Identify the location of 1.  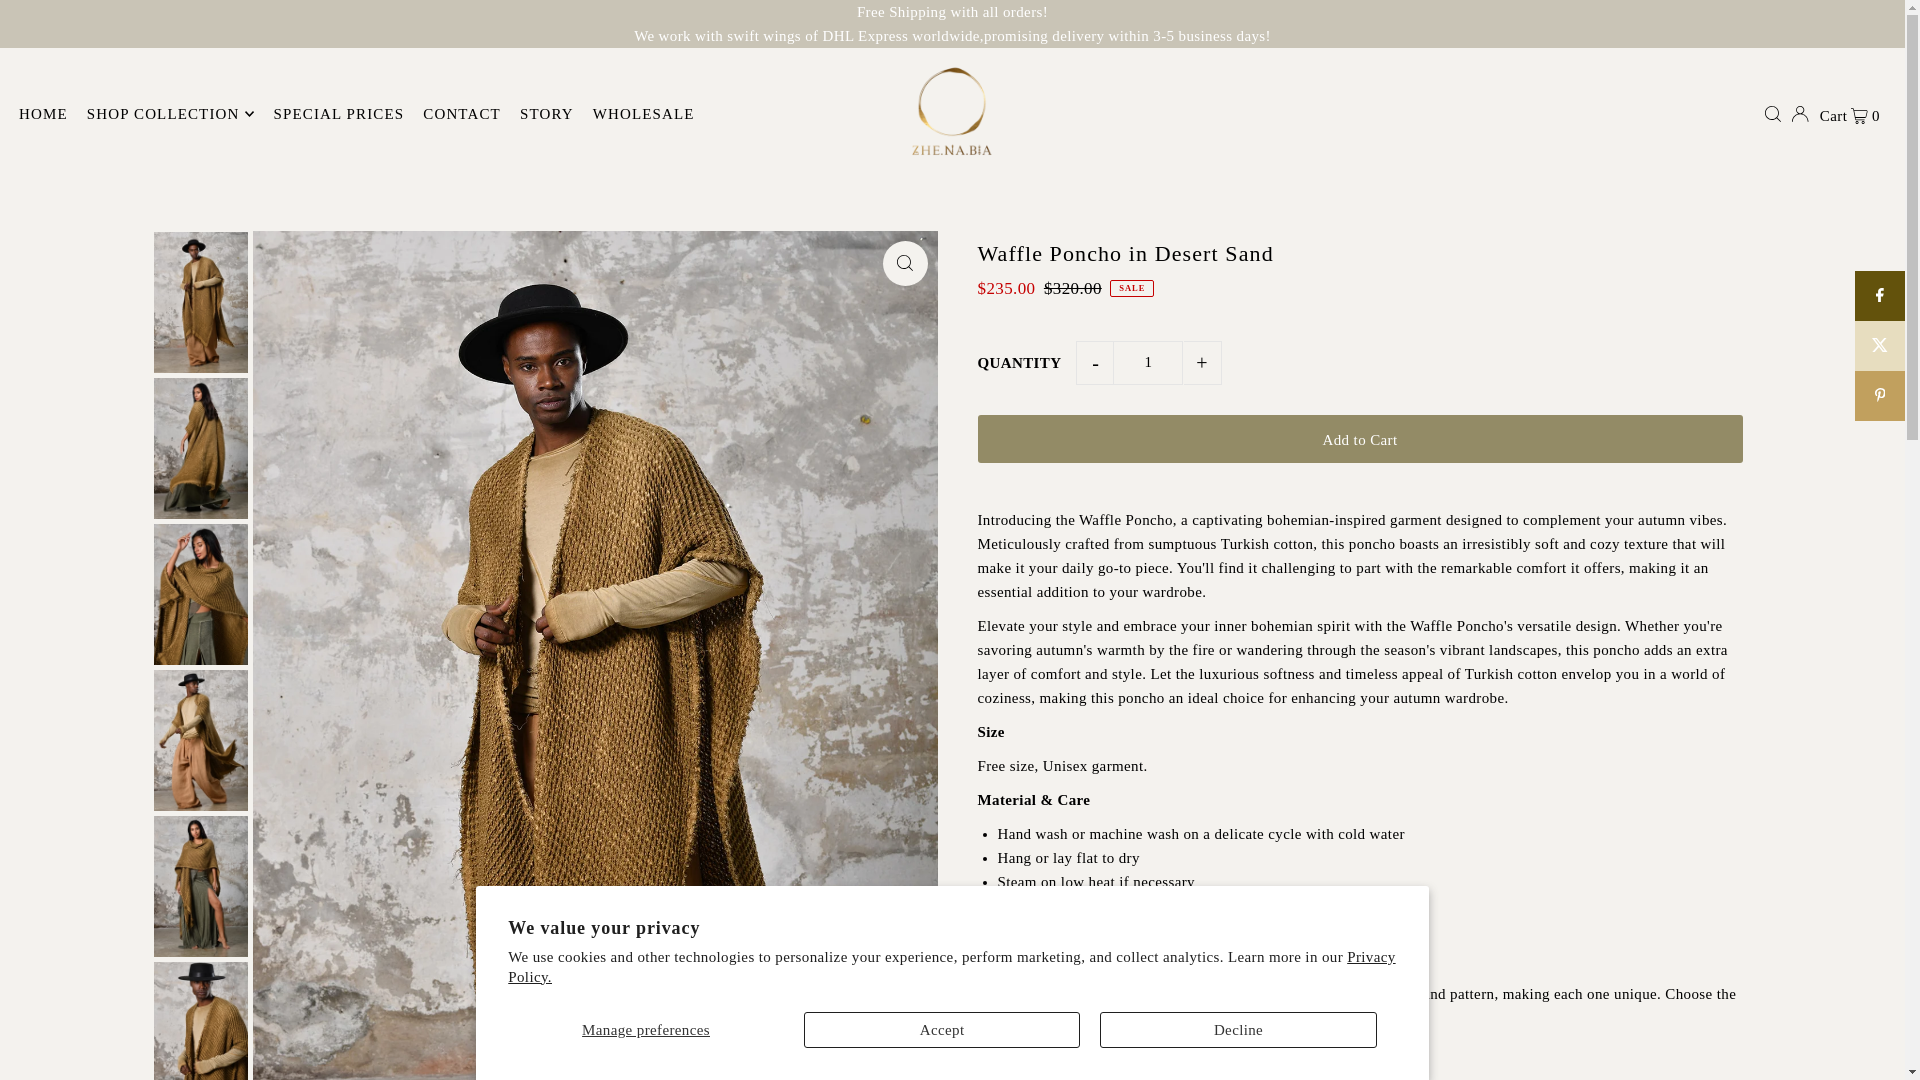
(1148, 362).